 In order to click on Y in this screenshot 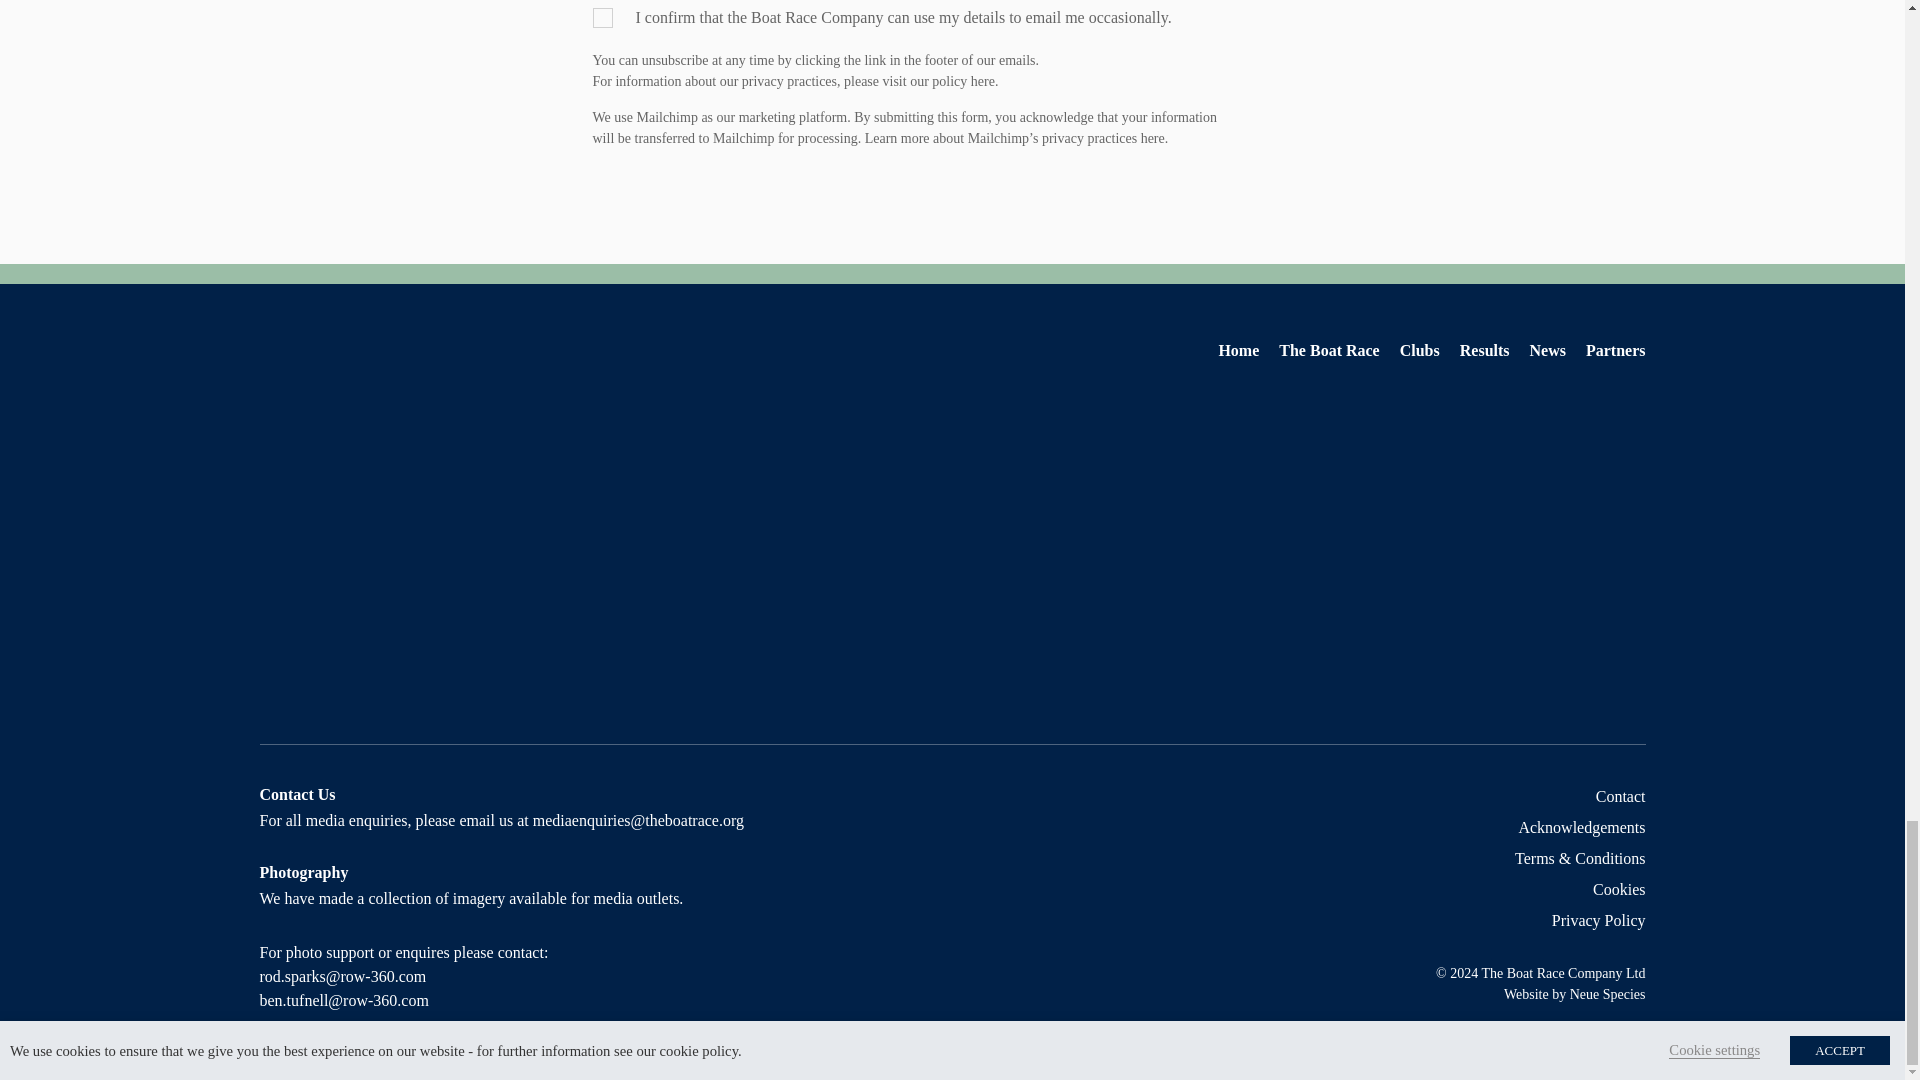, I will do `click(602, 18)`.